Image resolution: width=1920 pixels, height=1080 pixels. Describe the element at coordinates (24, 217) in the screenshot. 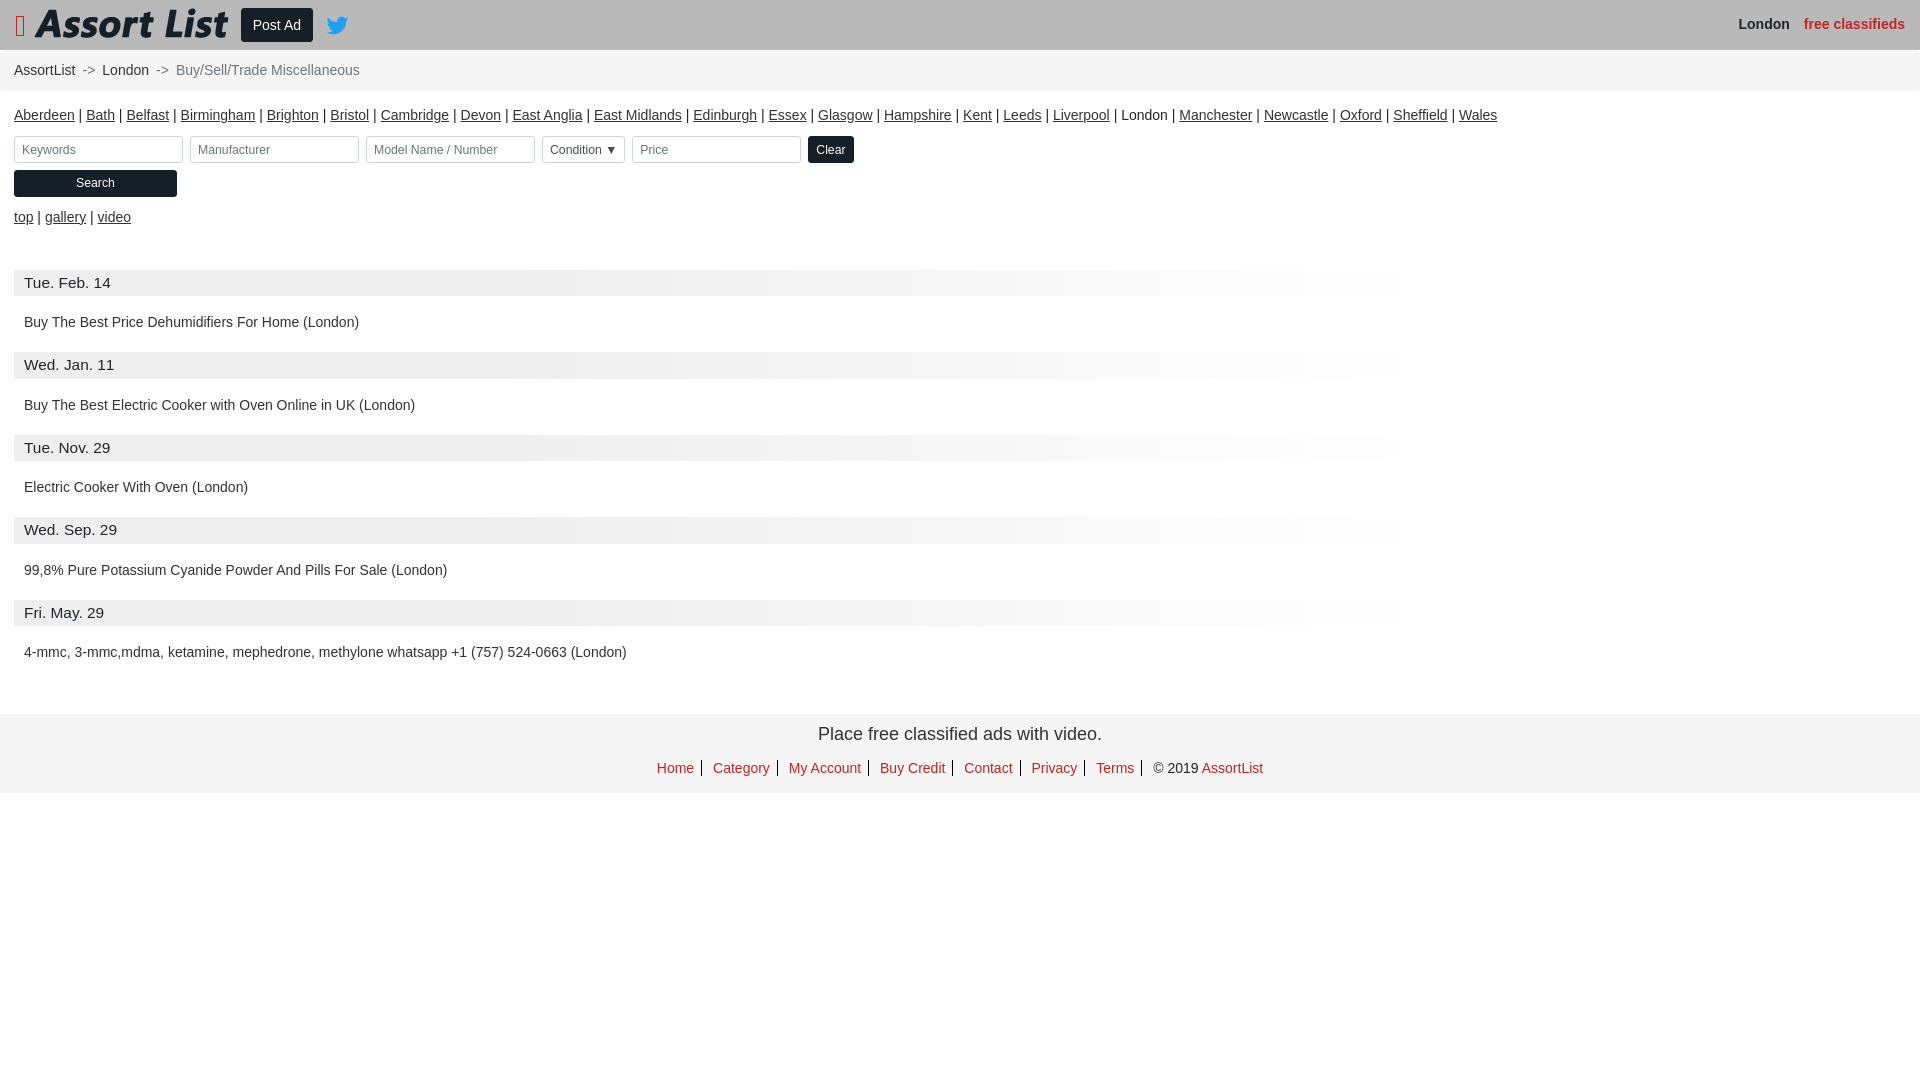

I see `top` at that location.